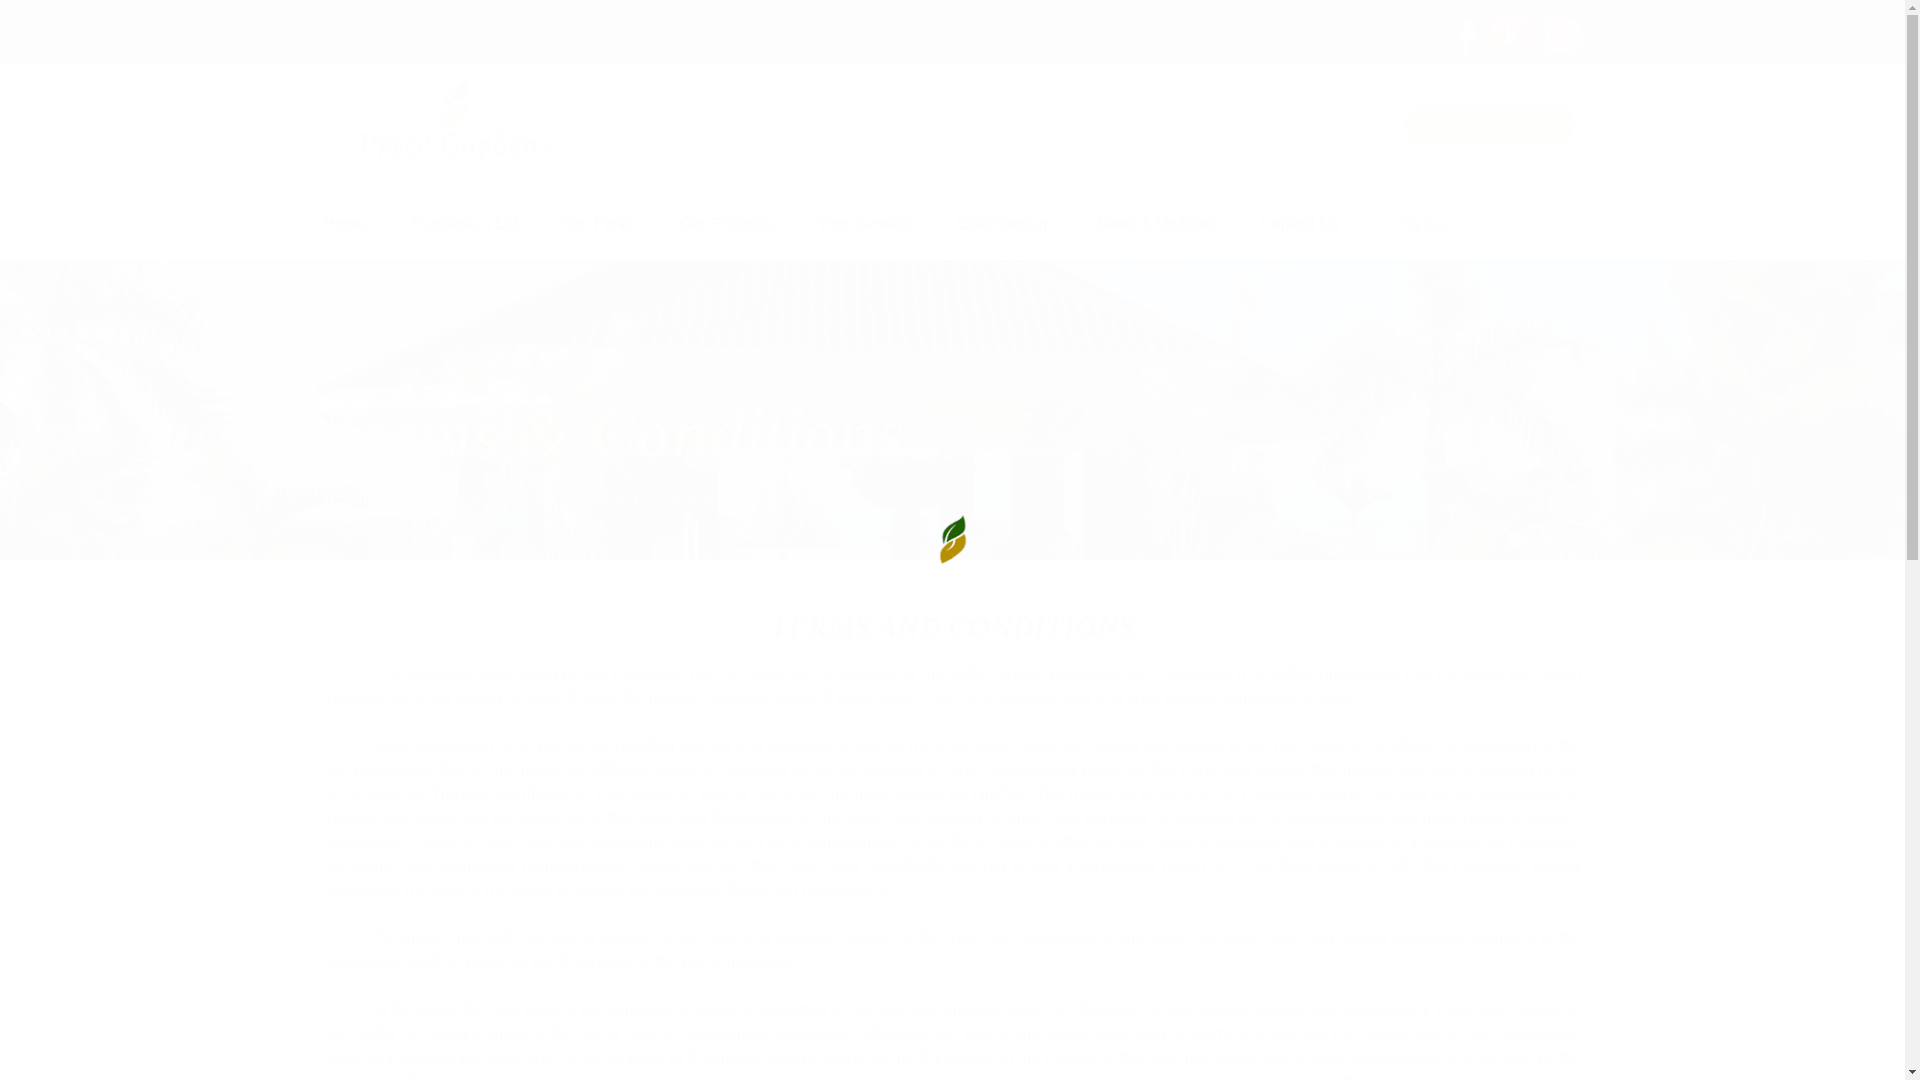 Image resolution: width=1920 pixels, height=1080 pixels. I want to click on My Cart, so click(1418, 222).